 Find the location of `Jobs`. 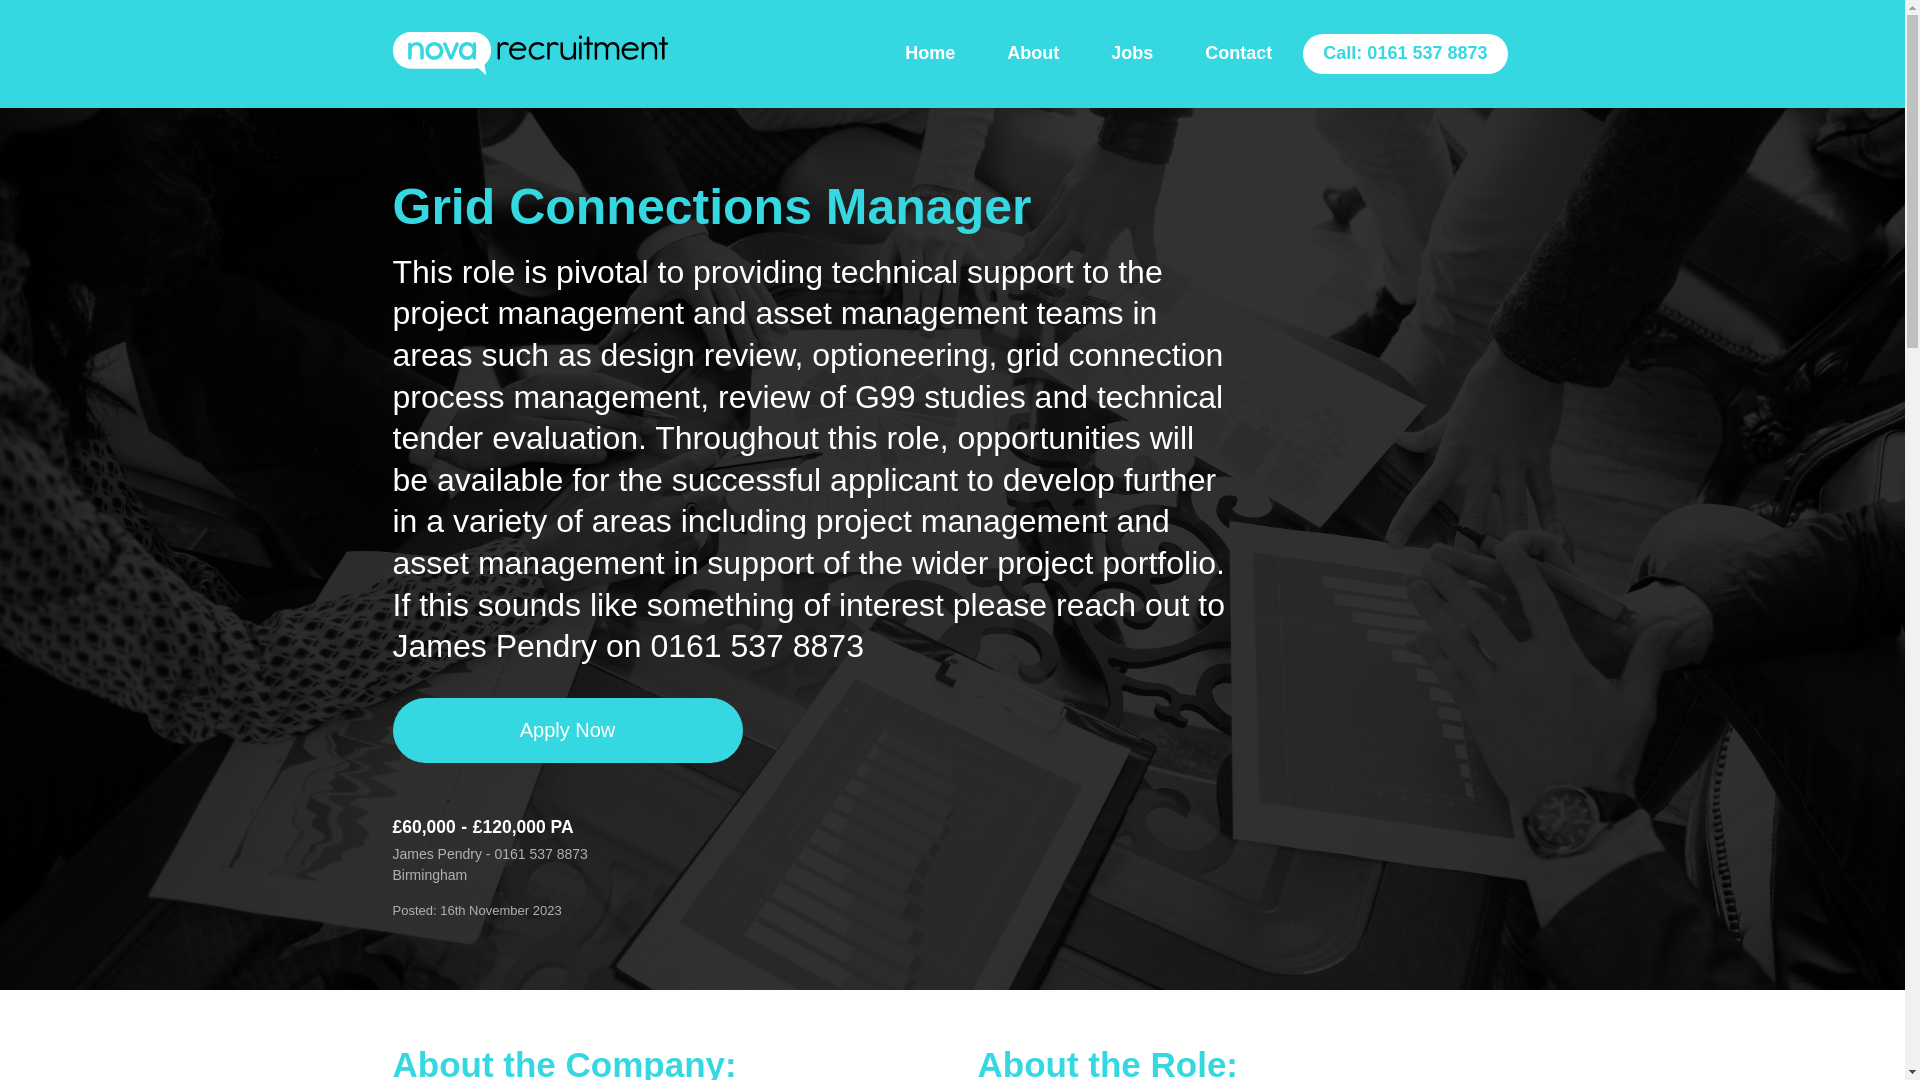

Jobs is located at coordinates (1132, 53).